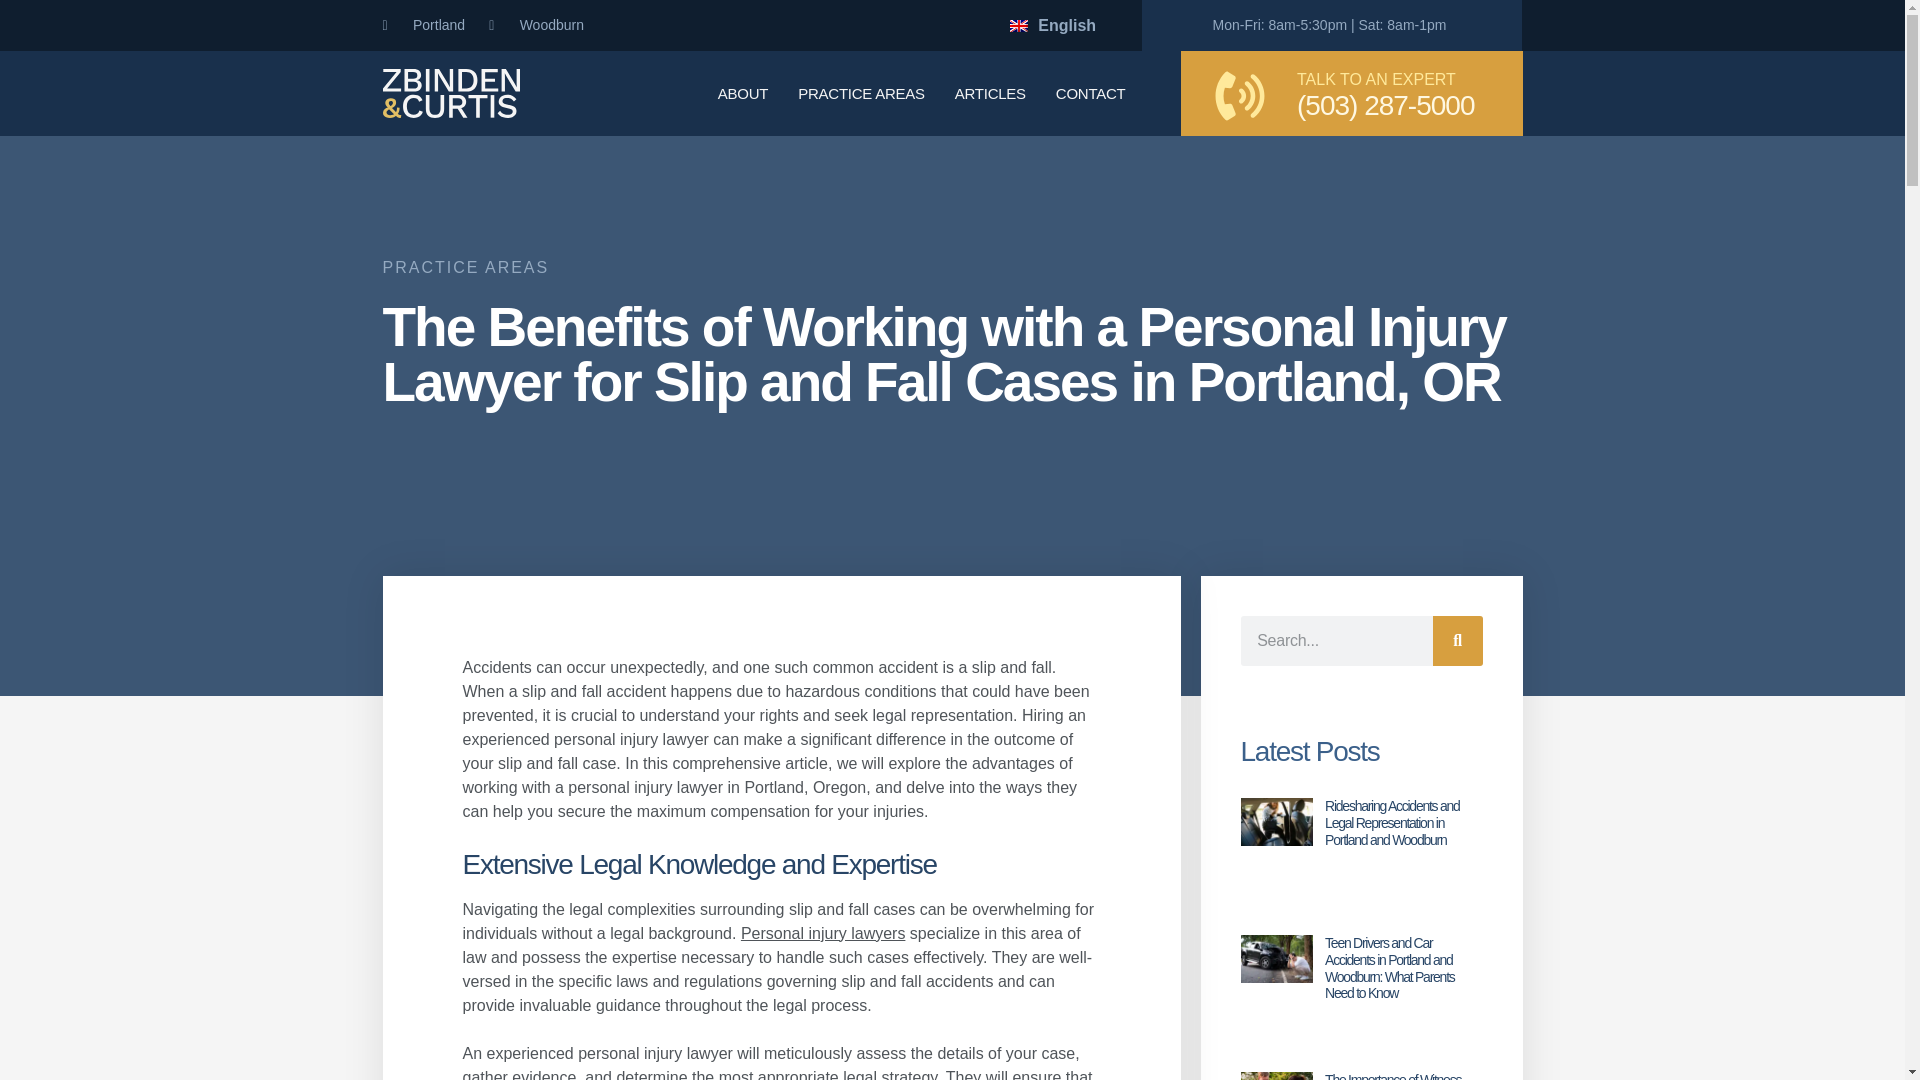 The width and height of the screenshot is (1920, 1080). I want to click on Woodburn, so click(536, 25).